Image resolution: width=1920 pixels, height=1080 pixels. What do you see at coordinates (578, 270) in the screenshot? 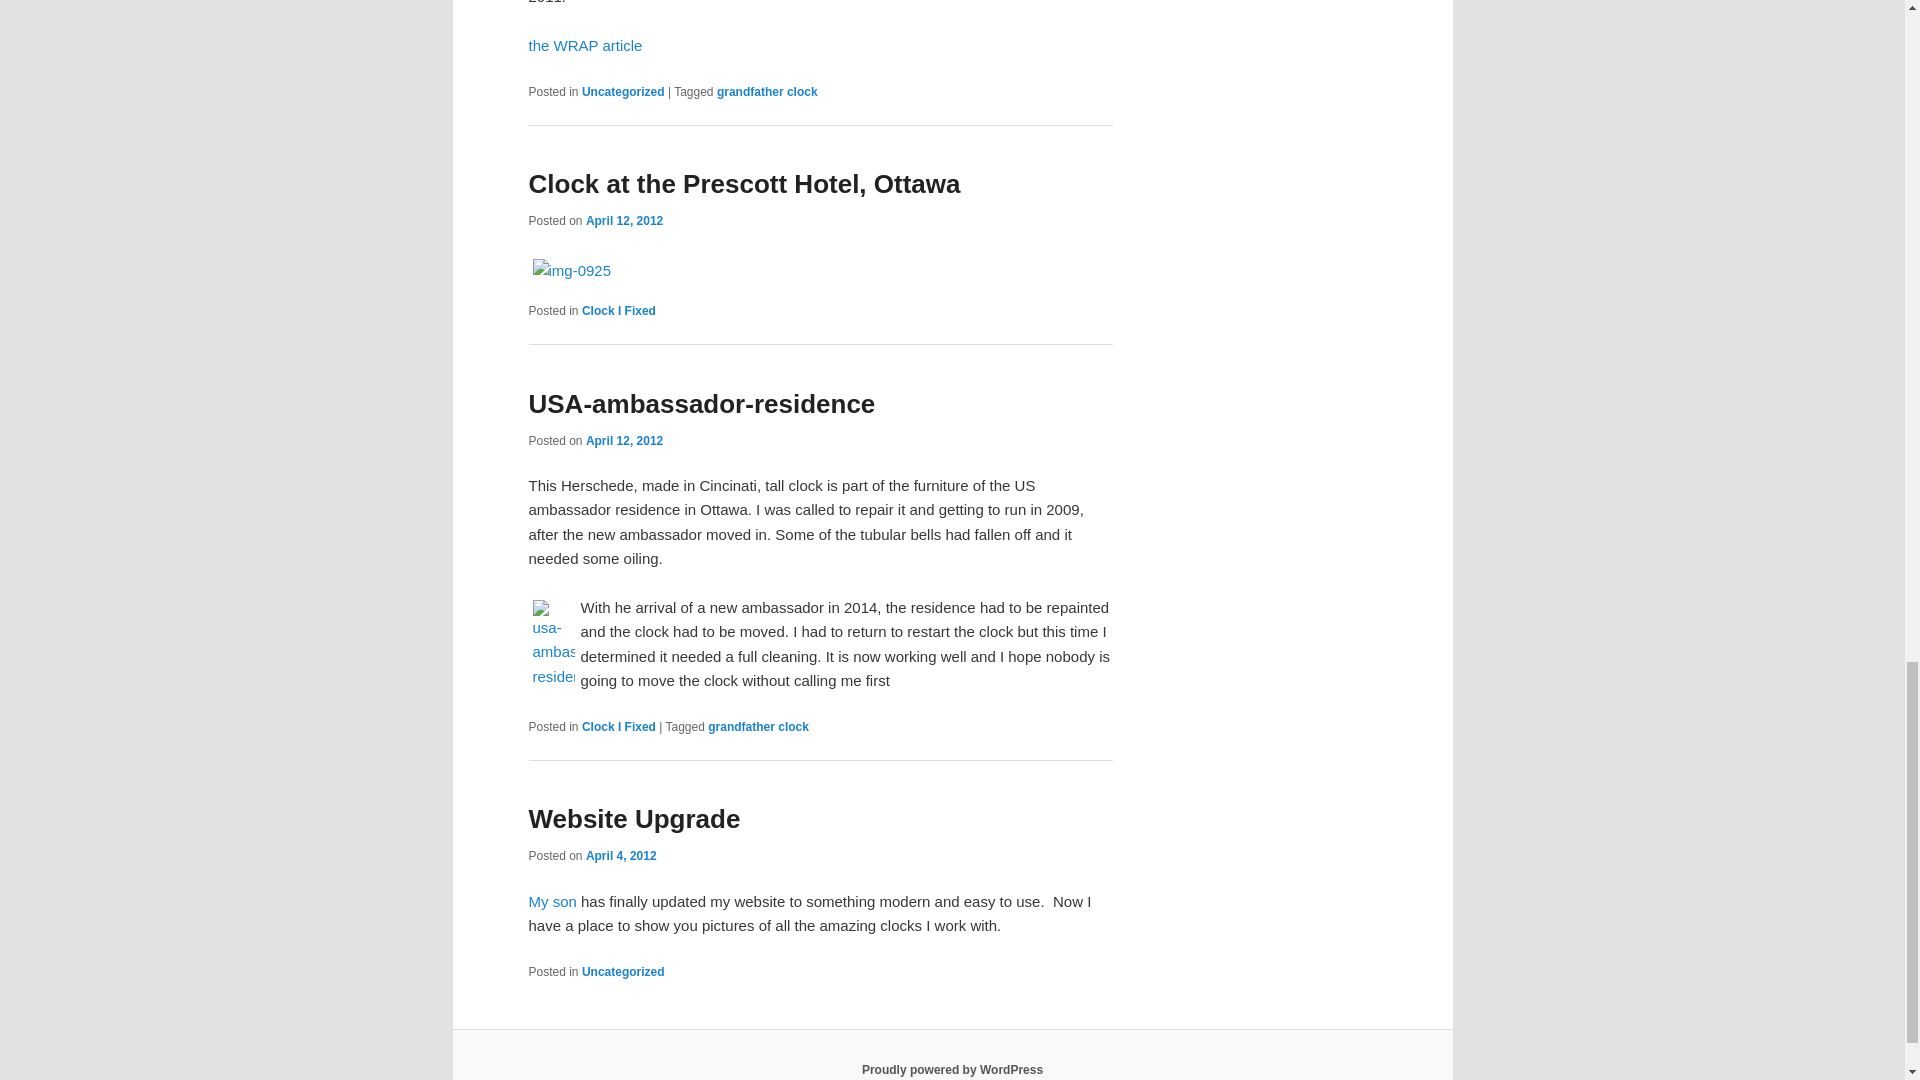
I see `img-0925` at bounding box center [578, 270].